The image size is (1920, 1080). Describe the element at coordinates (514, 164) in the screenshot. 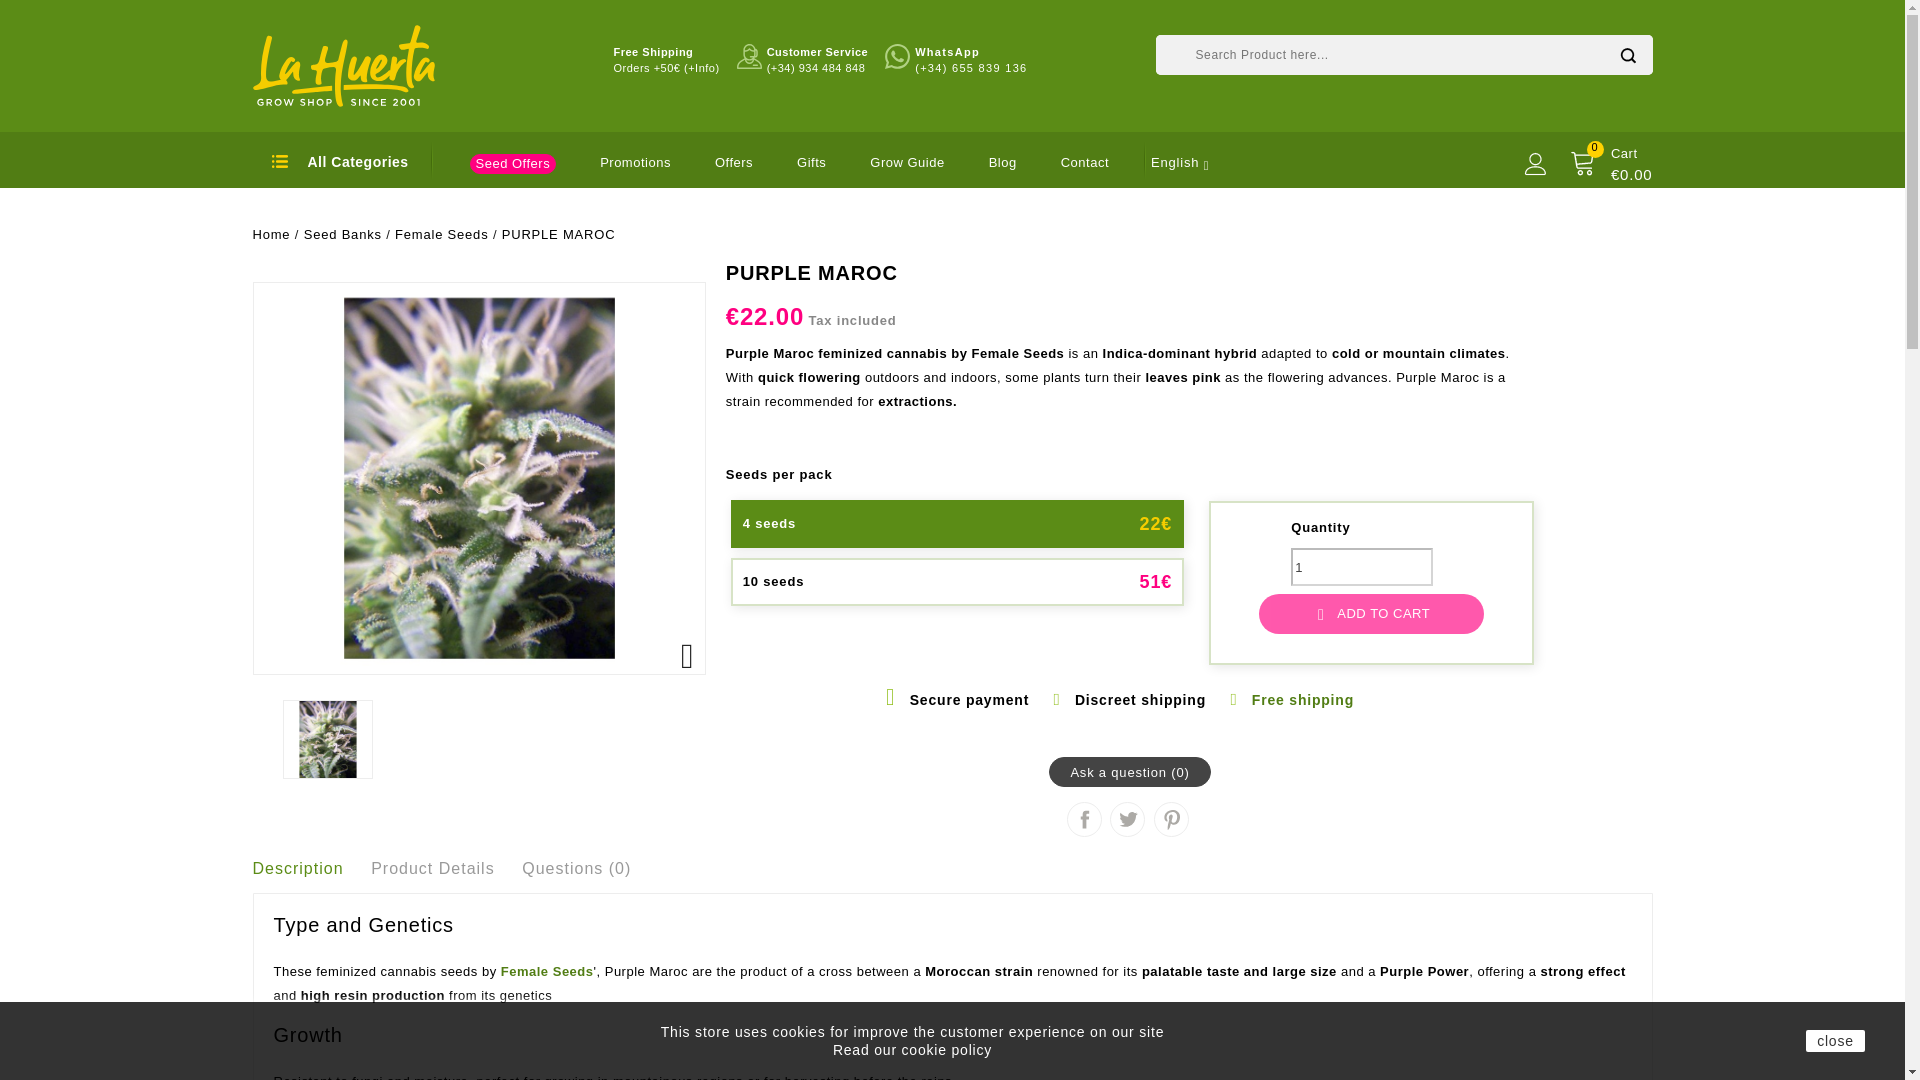

I see `Seed Offers` at that location.